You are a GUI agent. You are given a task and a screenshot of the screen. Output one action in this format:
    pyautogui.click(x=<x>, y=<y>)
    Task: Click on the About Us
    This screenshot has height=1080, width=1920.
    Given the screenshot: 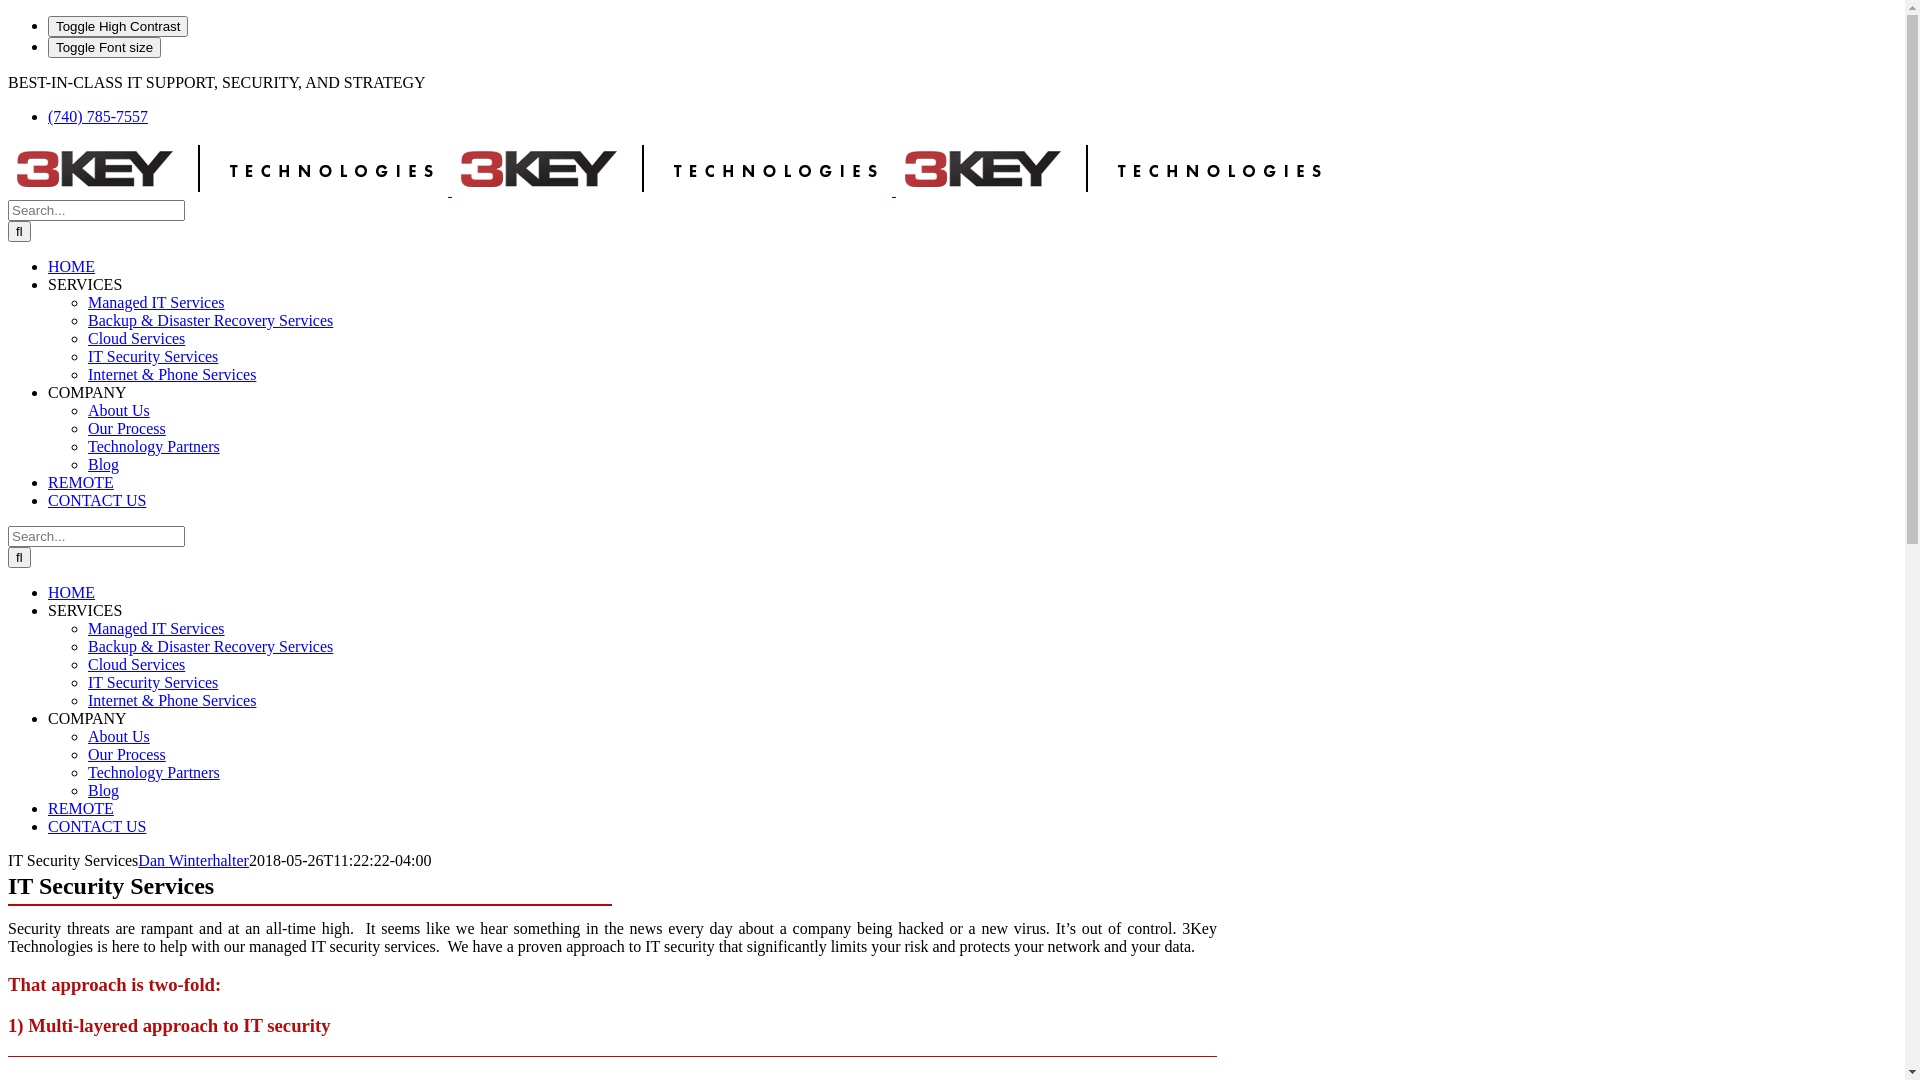 What is the action you would take?
    pyautogui.click(x=119, y=736)
    